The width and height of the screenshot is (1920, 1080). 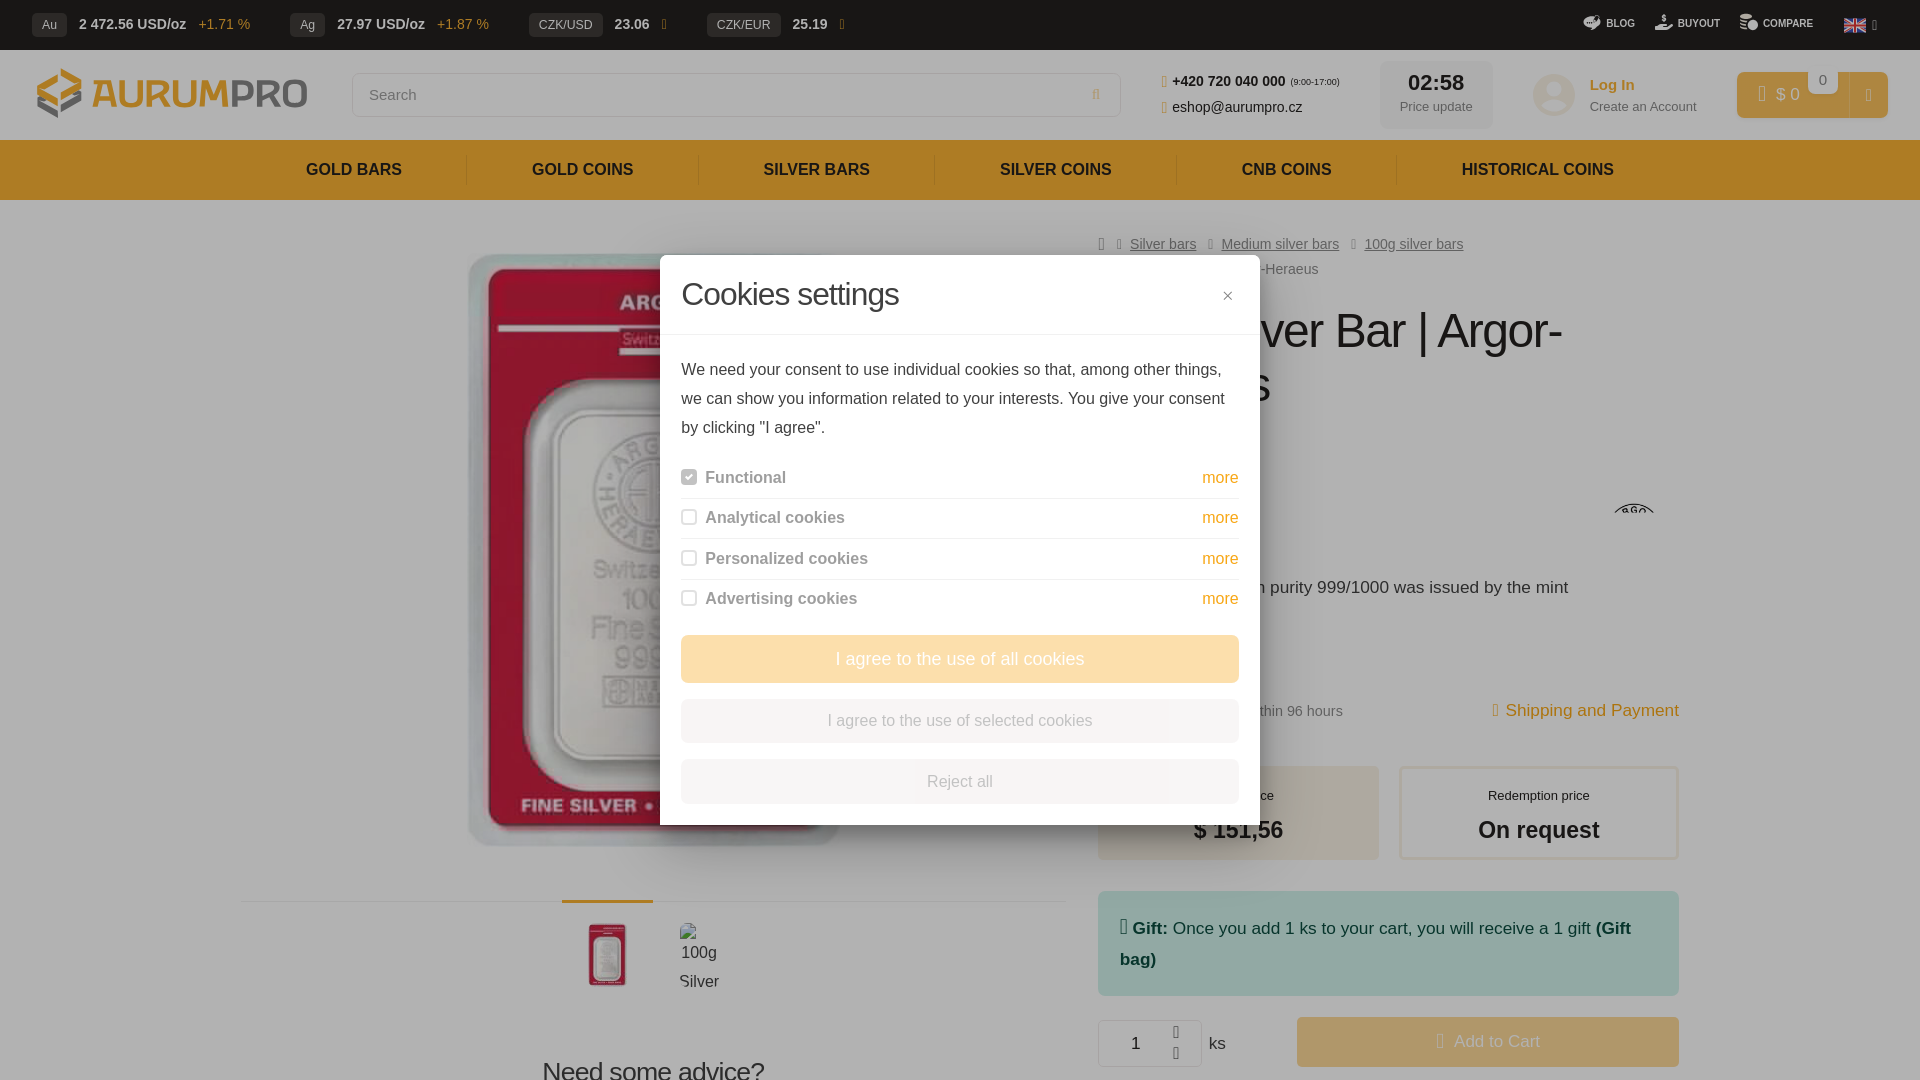 I want to click on 1, so click(x=1150, y=1042).